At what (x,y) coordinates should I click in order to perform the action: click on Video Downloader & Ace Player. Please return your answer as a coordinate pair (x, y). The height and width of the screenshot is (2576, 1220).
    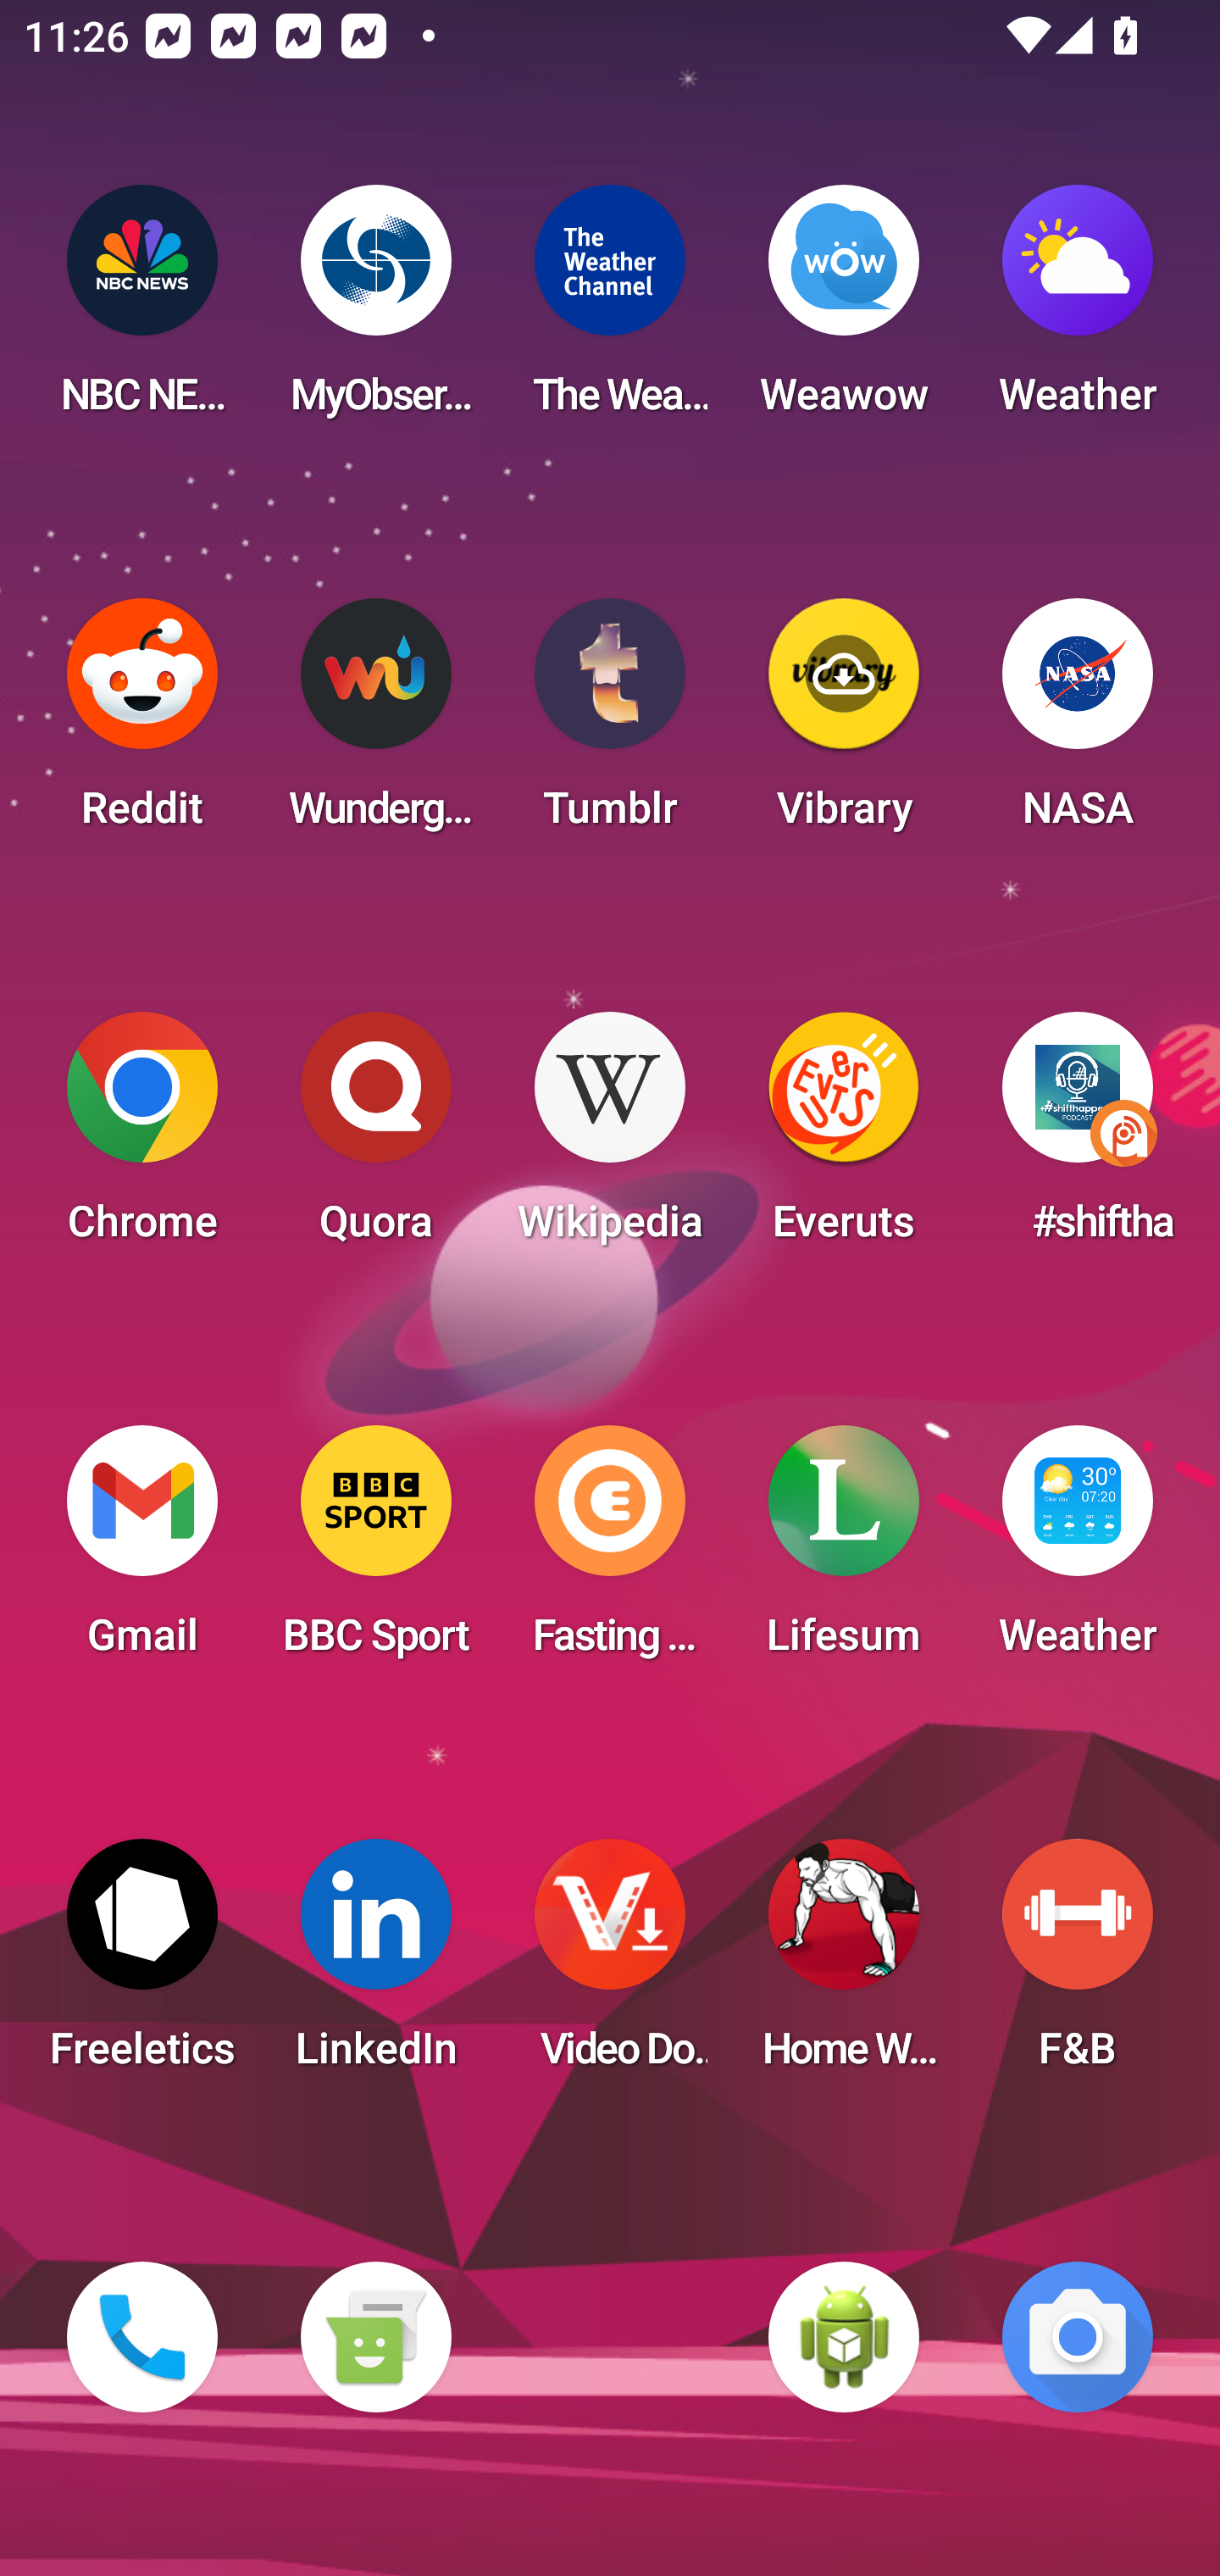
    Looking at the image, I should click on (610, 1964).